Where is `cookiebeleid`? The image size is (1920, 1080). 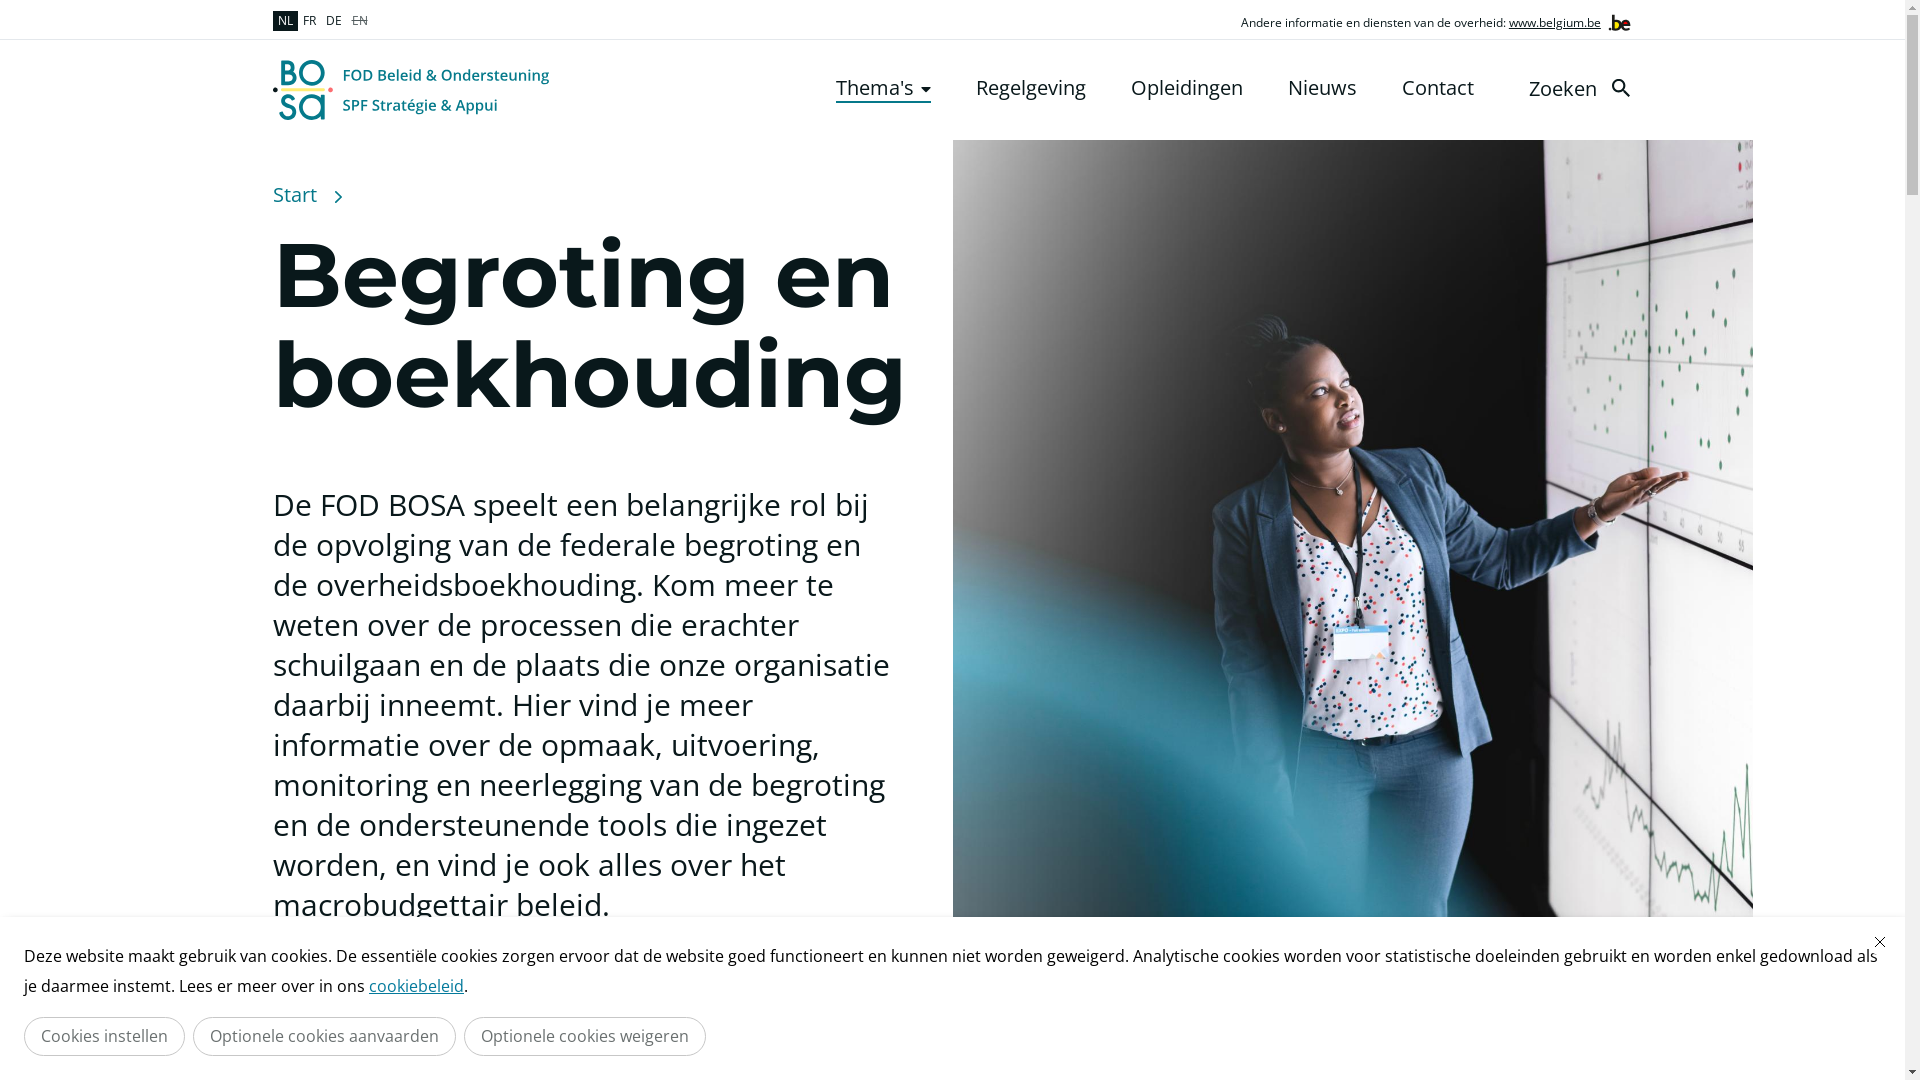 cookiebeleid is located at coordinates (416, 986).